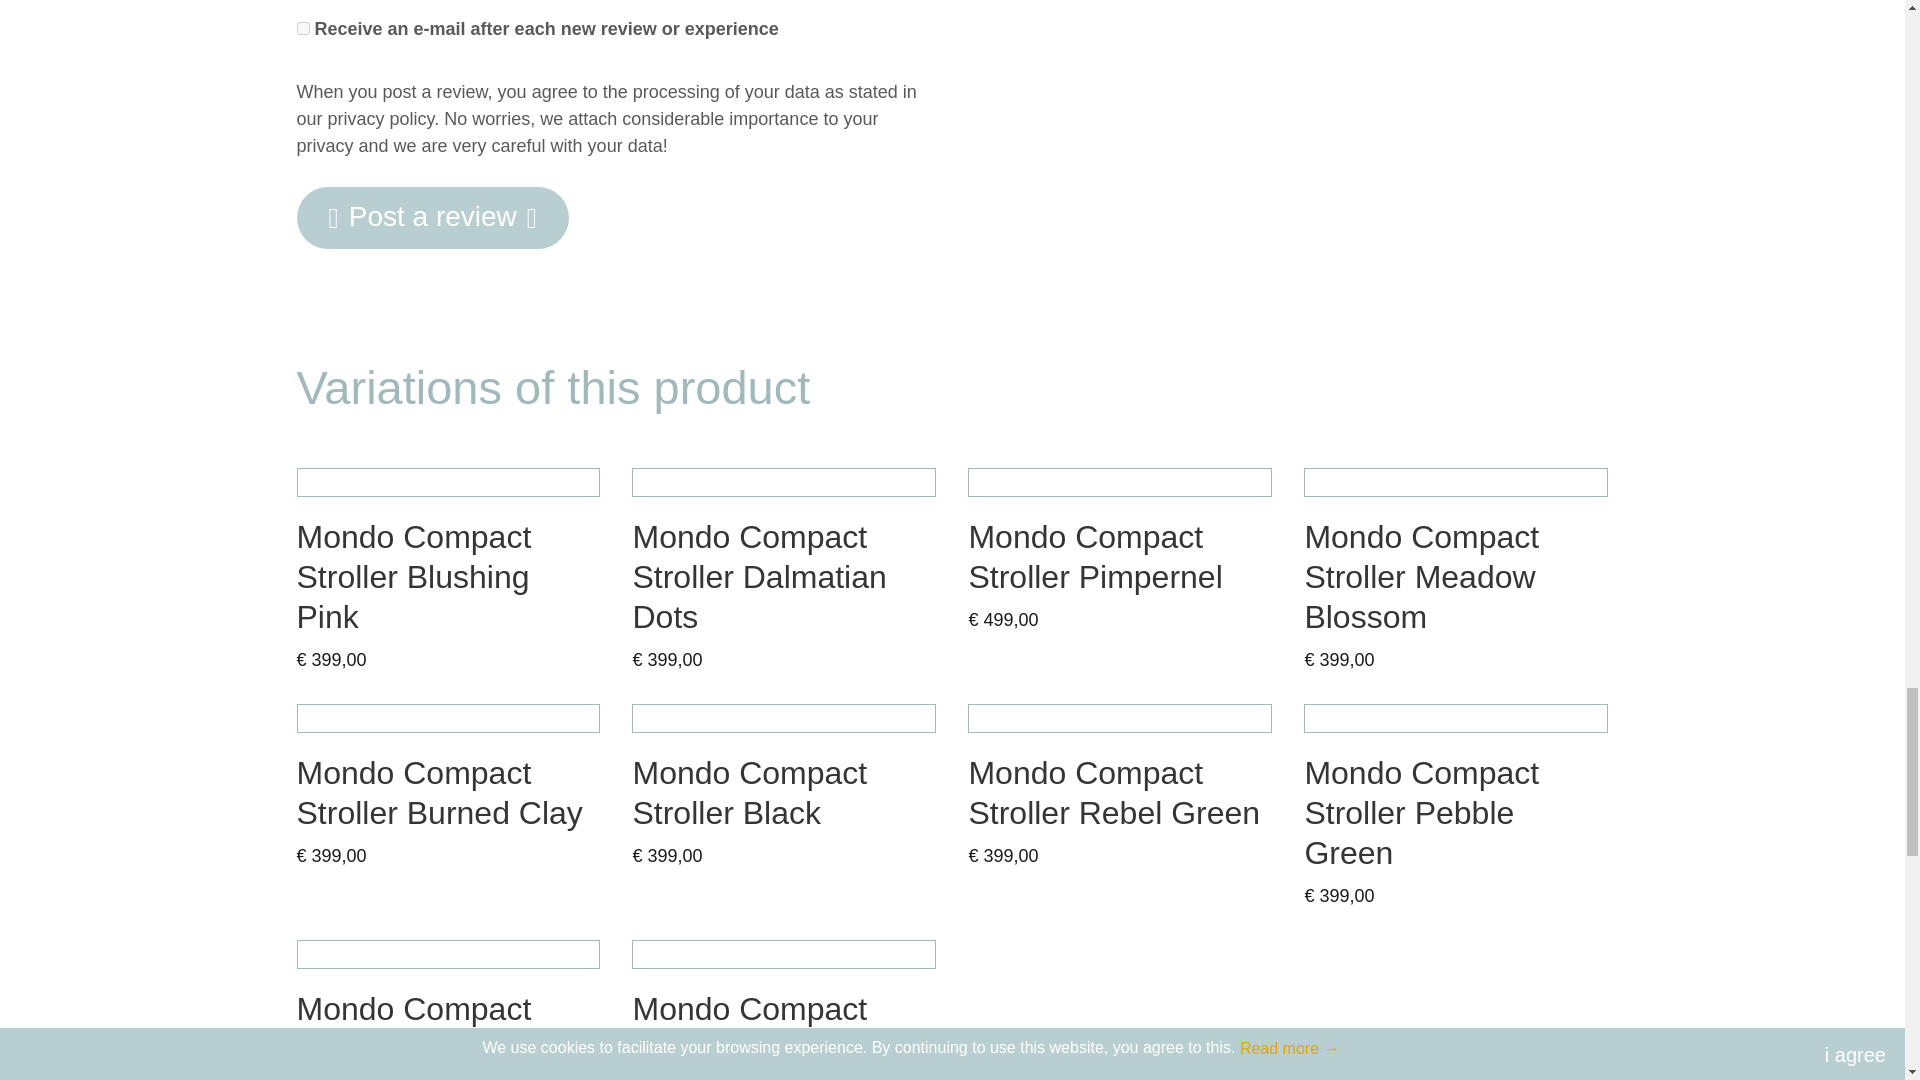  I want to click on Mondo Compact Stroller Burned Clay, so click(447, 718).